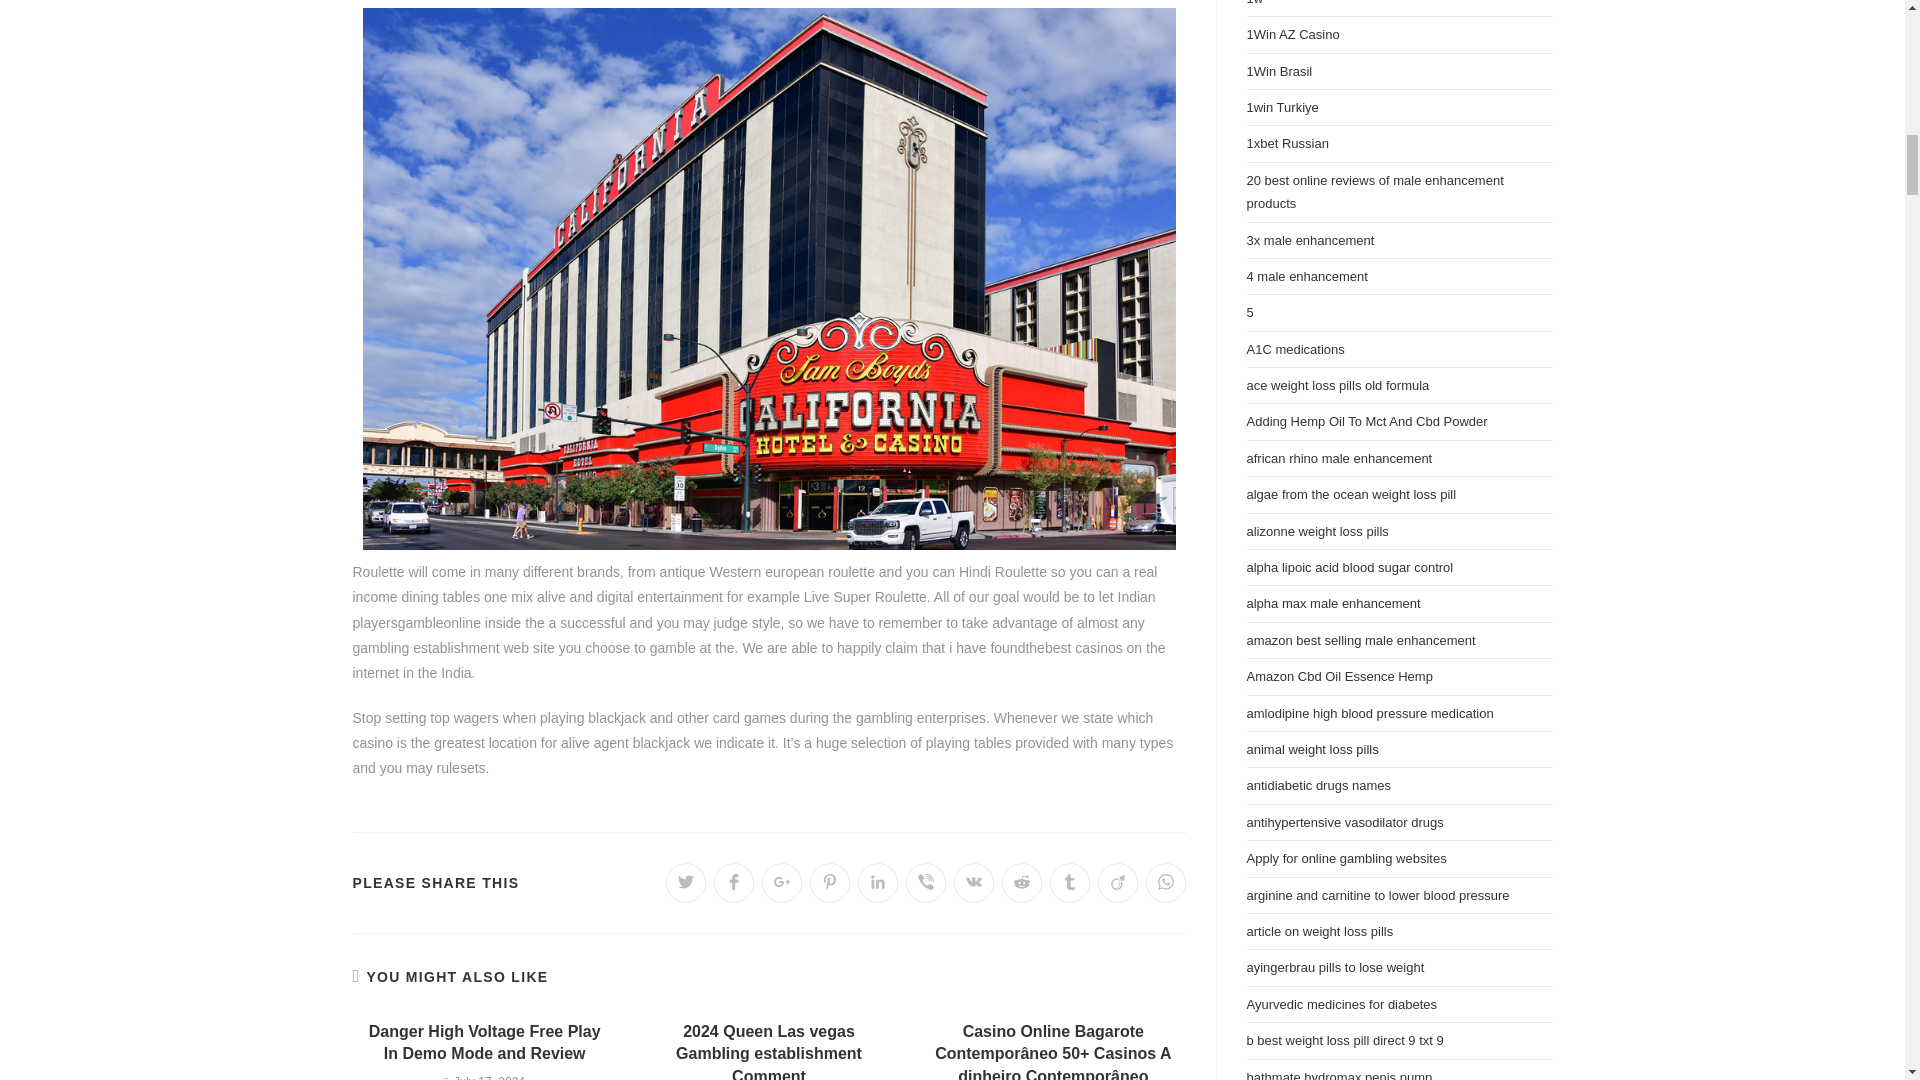 The width and height of the screenshot is (1920, 1080). I want to click on Share on Tumblr, so click(1070, 882).